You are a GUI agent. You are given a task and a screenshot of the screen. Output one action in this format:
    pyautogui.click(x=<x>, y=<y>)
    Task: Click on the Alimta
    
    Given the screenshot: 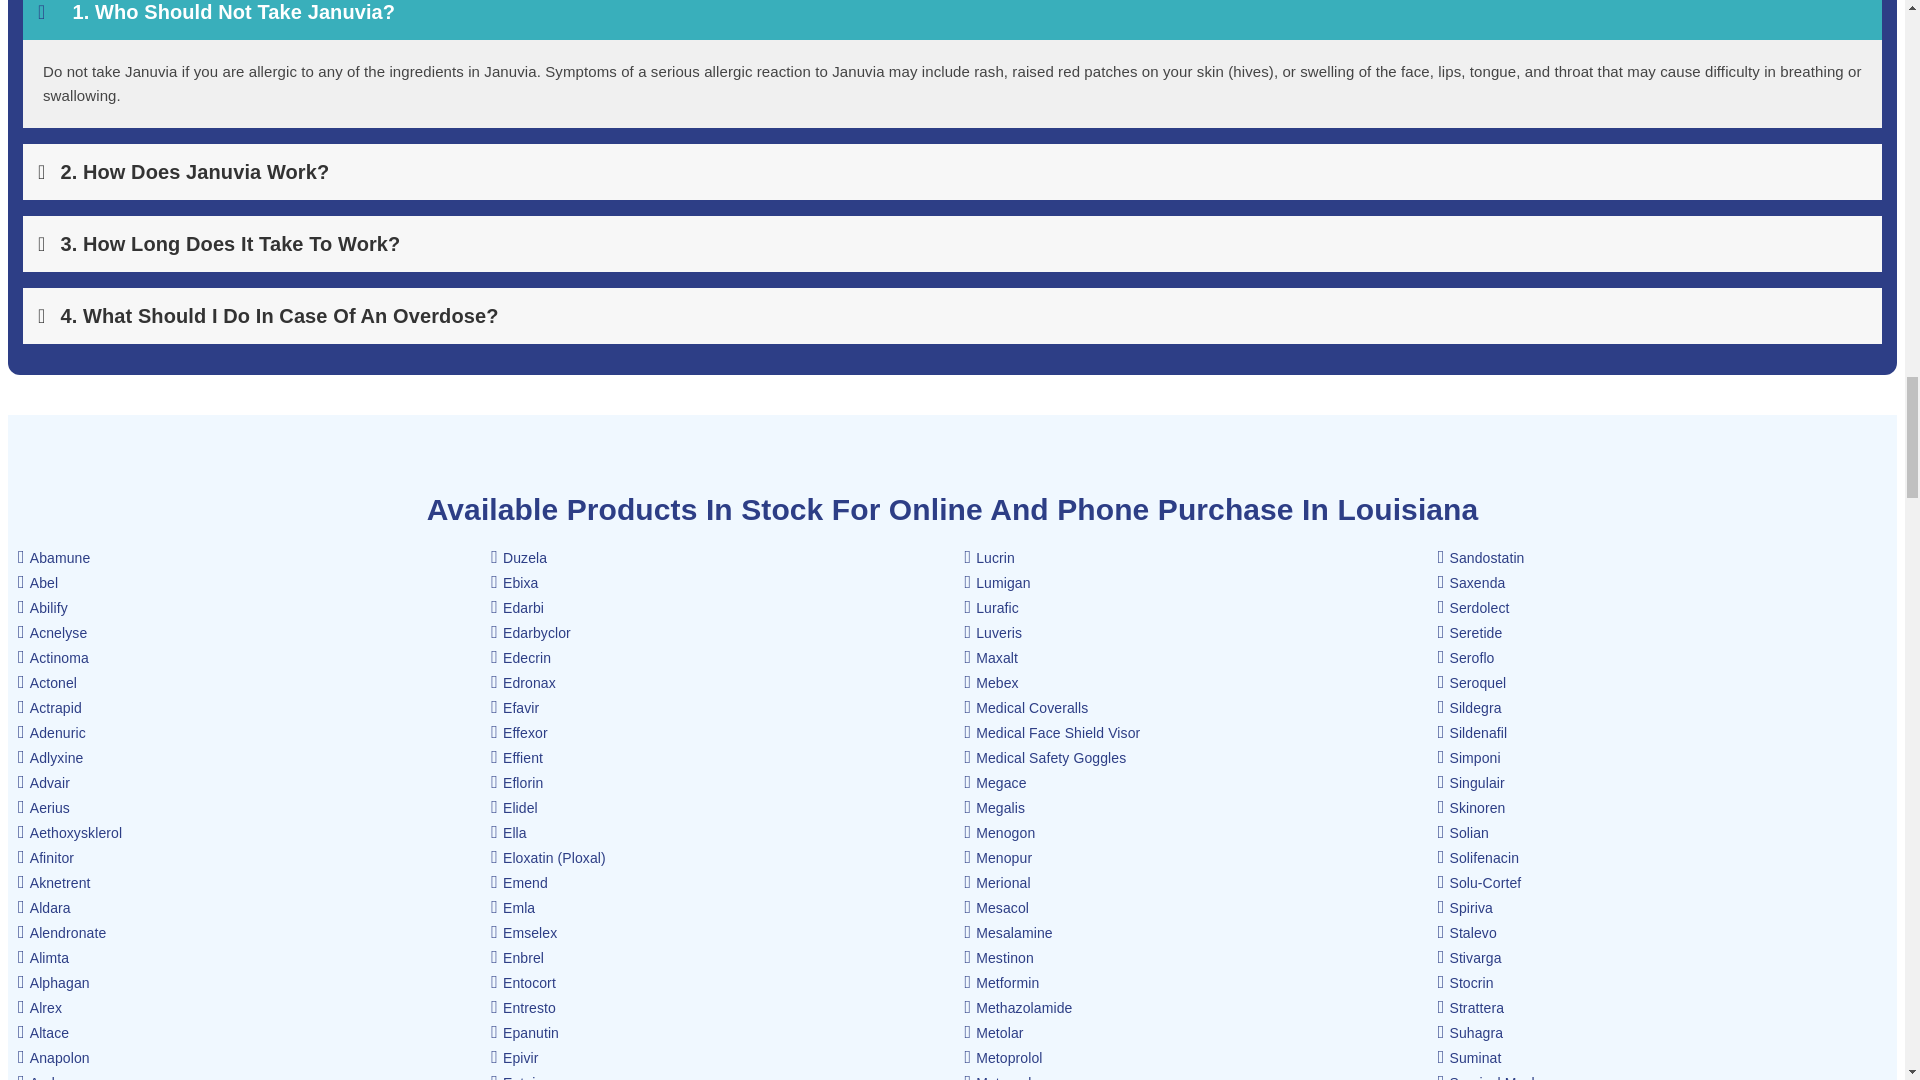 What is the action you would take?
    pyautogui.click(x=43, y=958)
    